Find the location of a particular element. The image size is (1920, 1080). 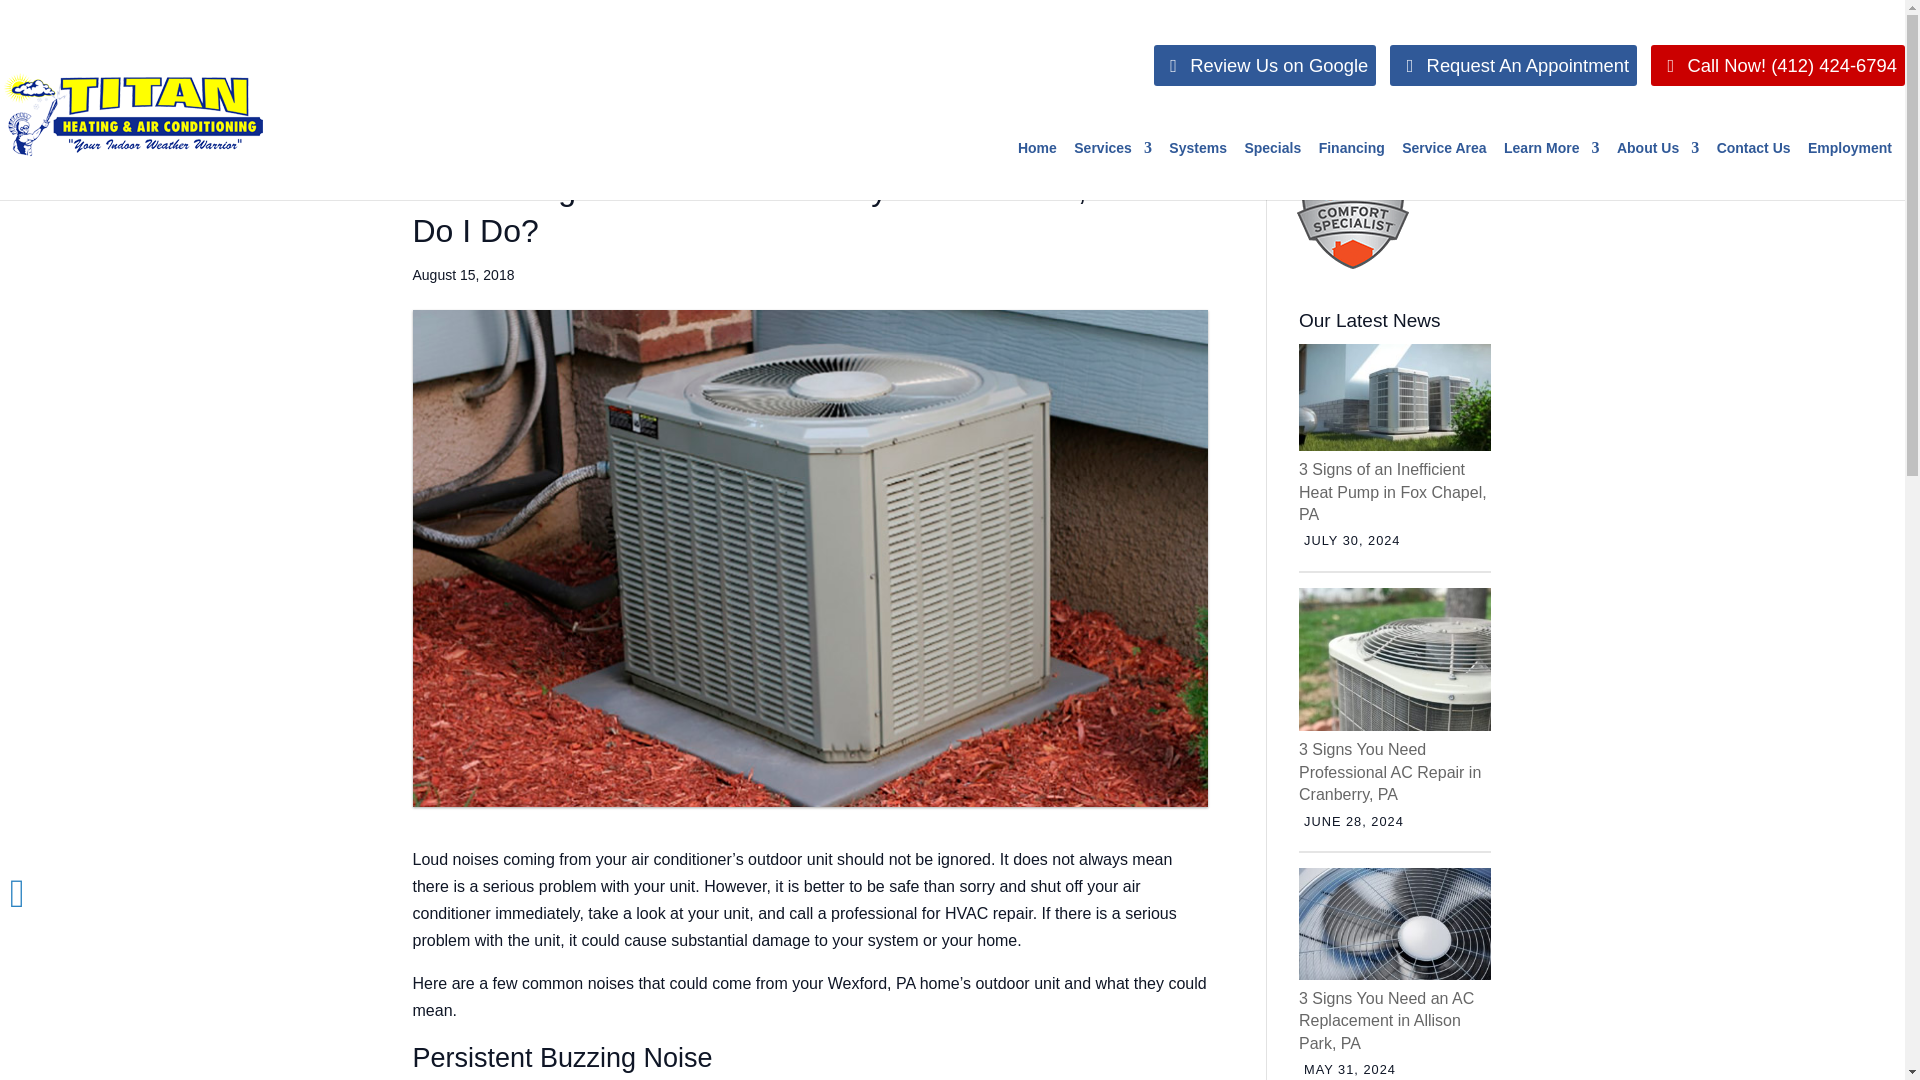

Service Area is located at coordinates (1444, 170).